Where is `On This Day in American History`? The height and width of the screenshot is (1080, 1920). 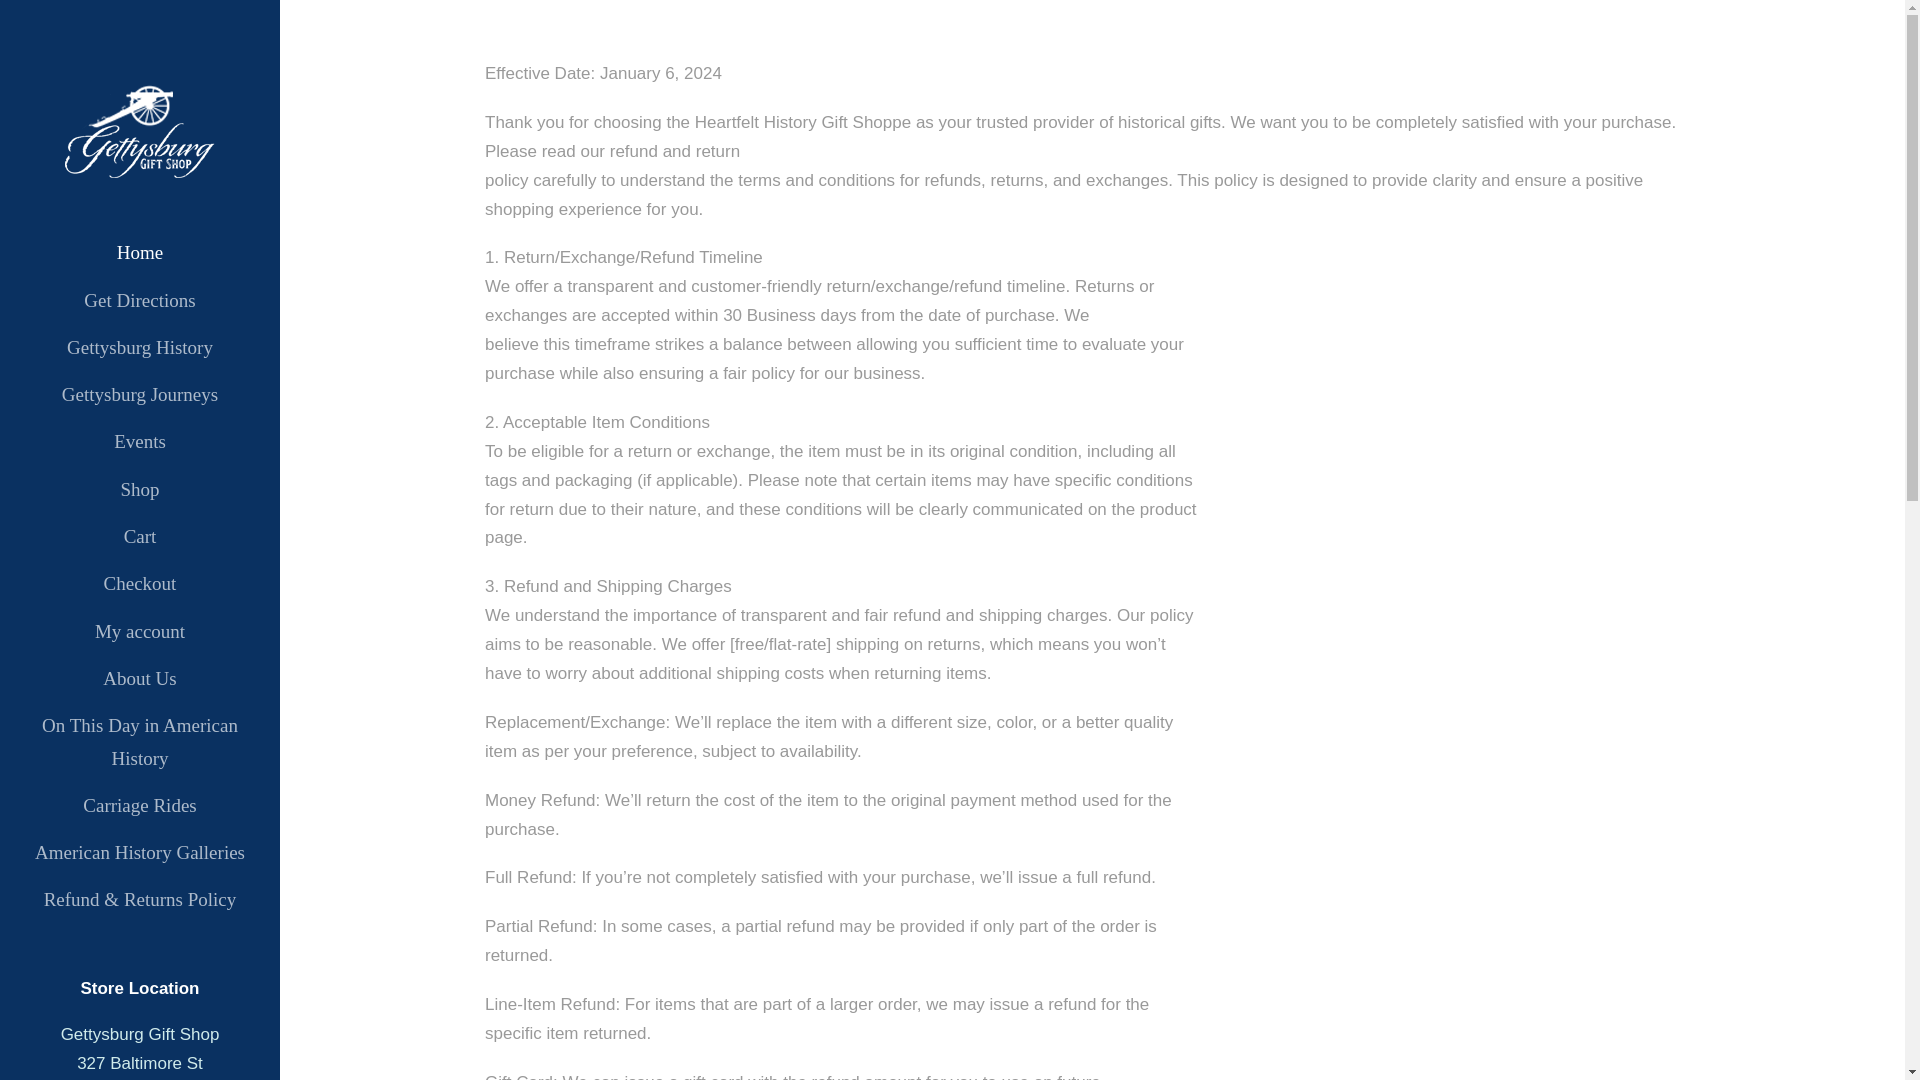
On This Day in American History is located at coordinates (140, 742).